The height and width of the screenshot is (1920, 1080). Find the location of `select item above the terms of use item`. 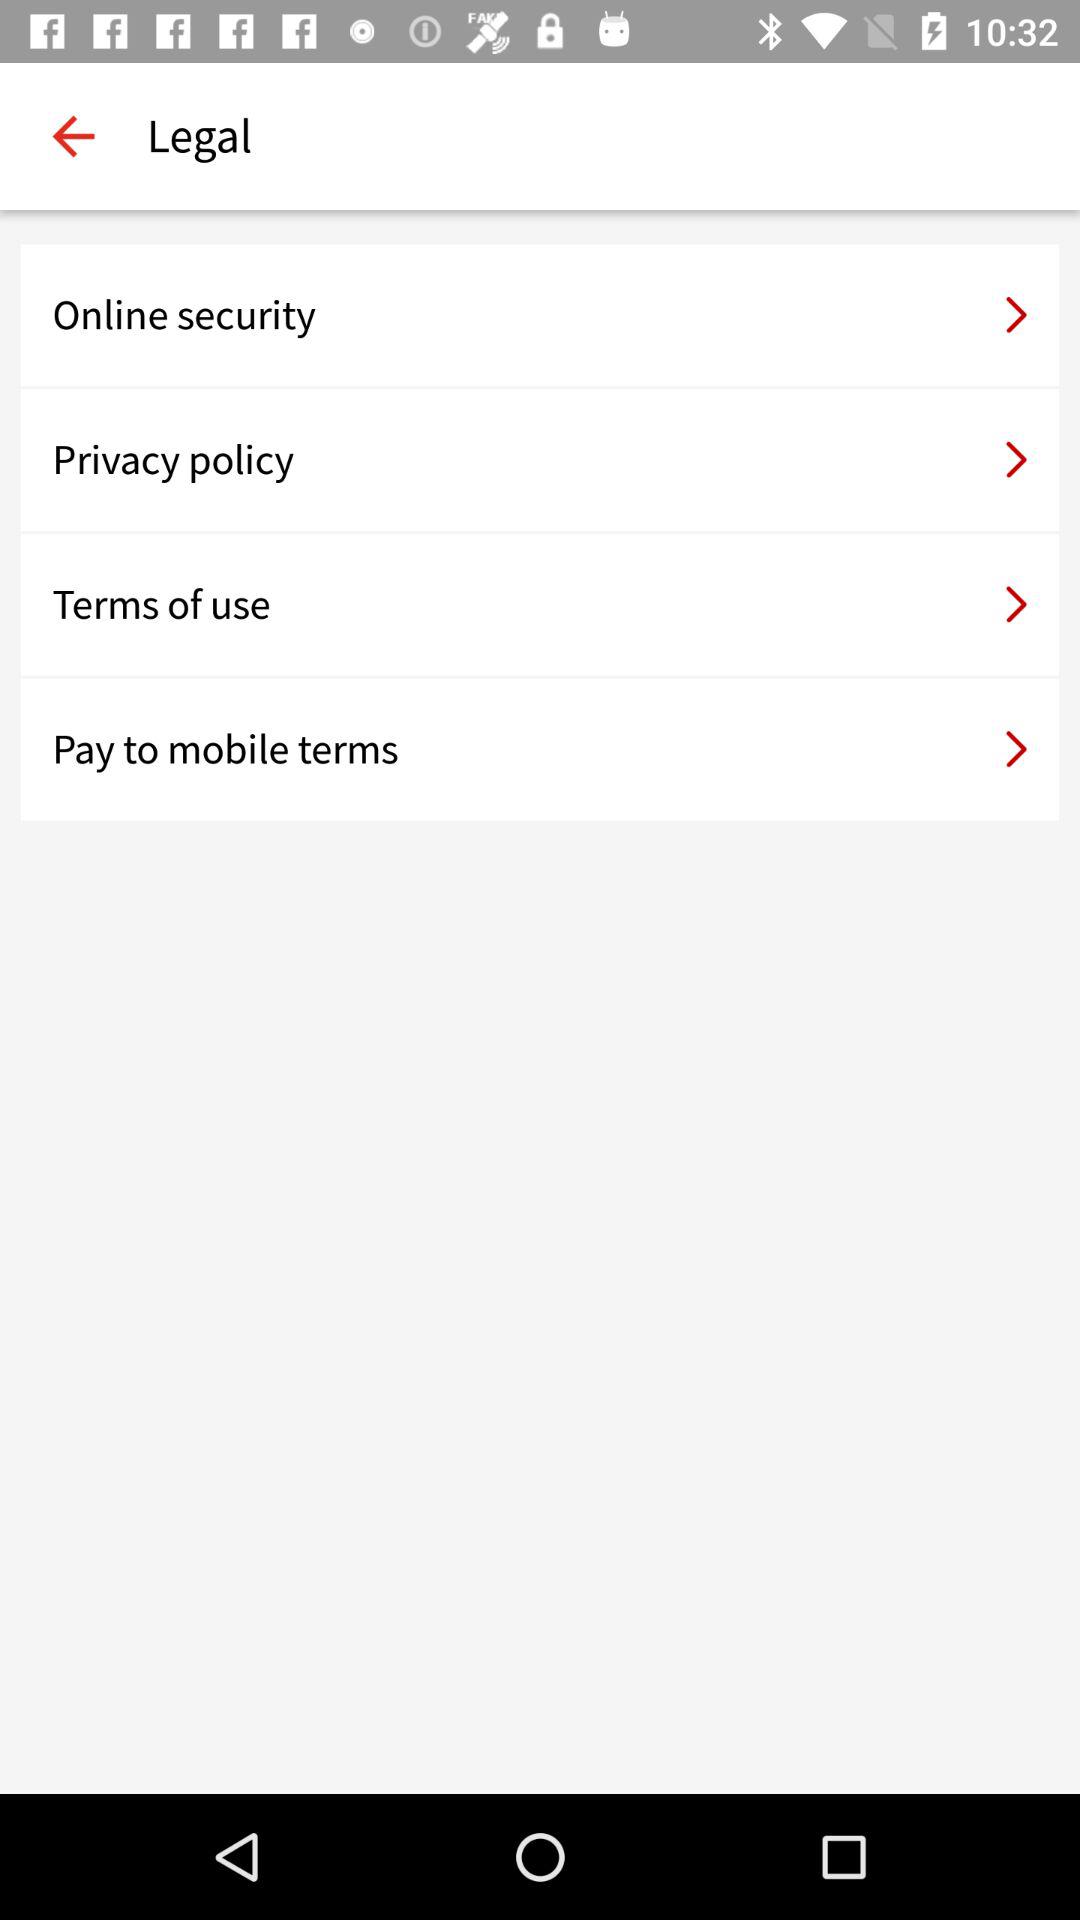

select item above the terms of use item is located at coordinates (540, 460).